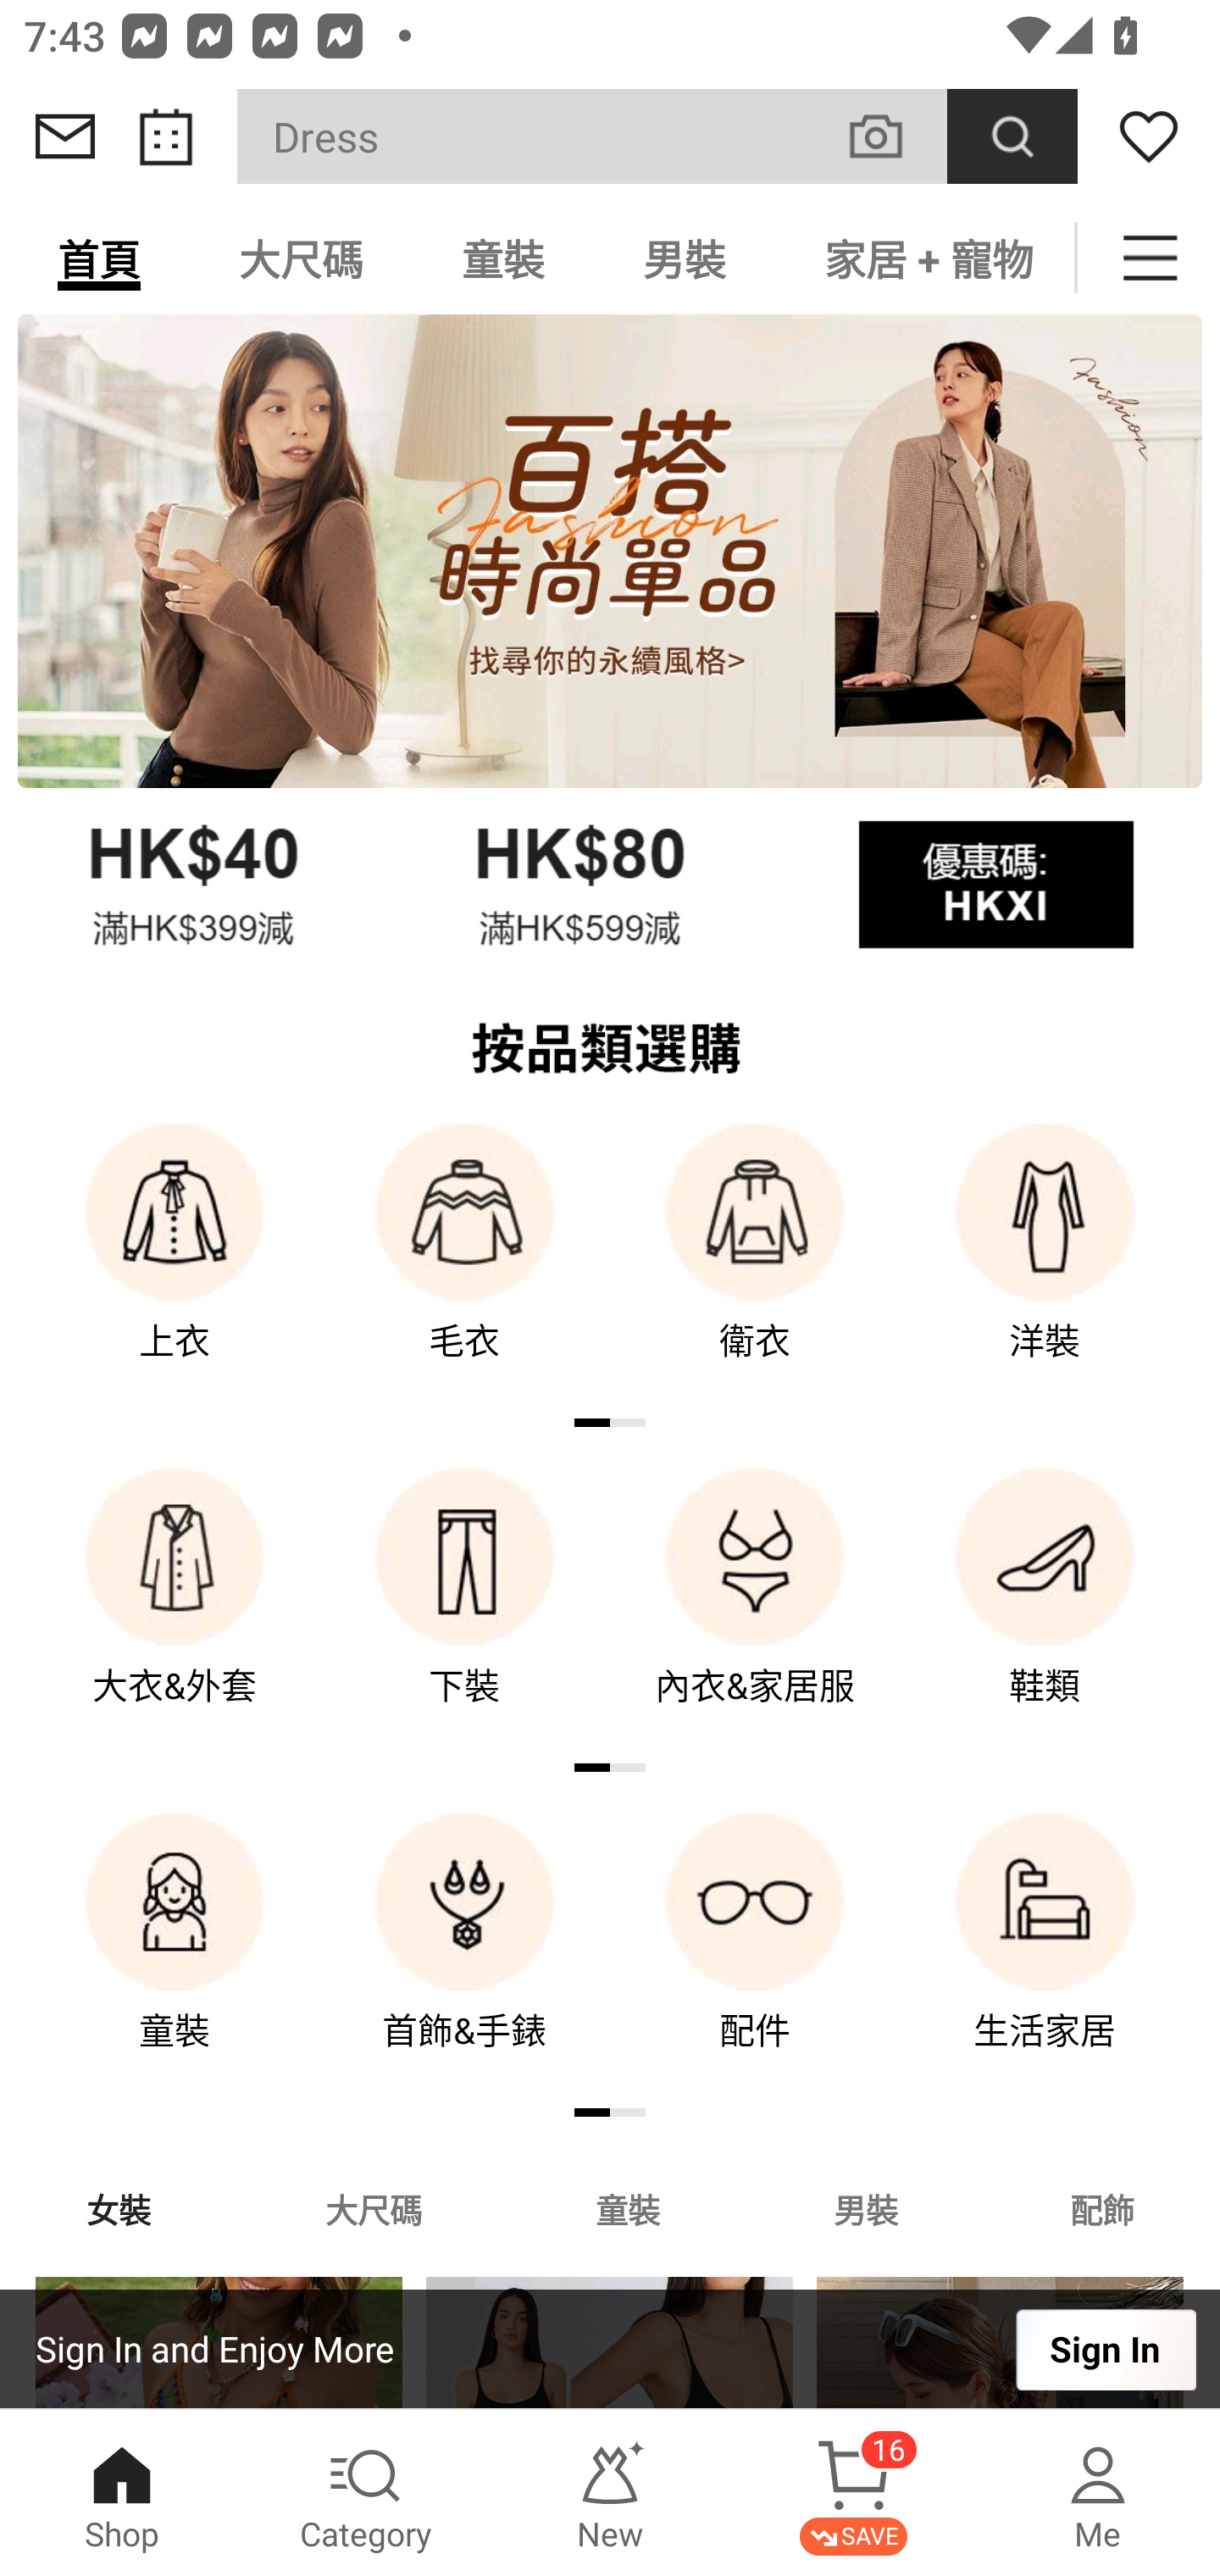  What do you see at coordinates (464, 1264) in the screenshot?
I see `毛衣` at bounding box center [464, 1264].